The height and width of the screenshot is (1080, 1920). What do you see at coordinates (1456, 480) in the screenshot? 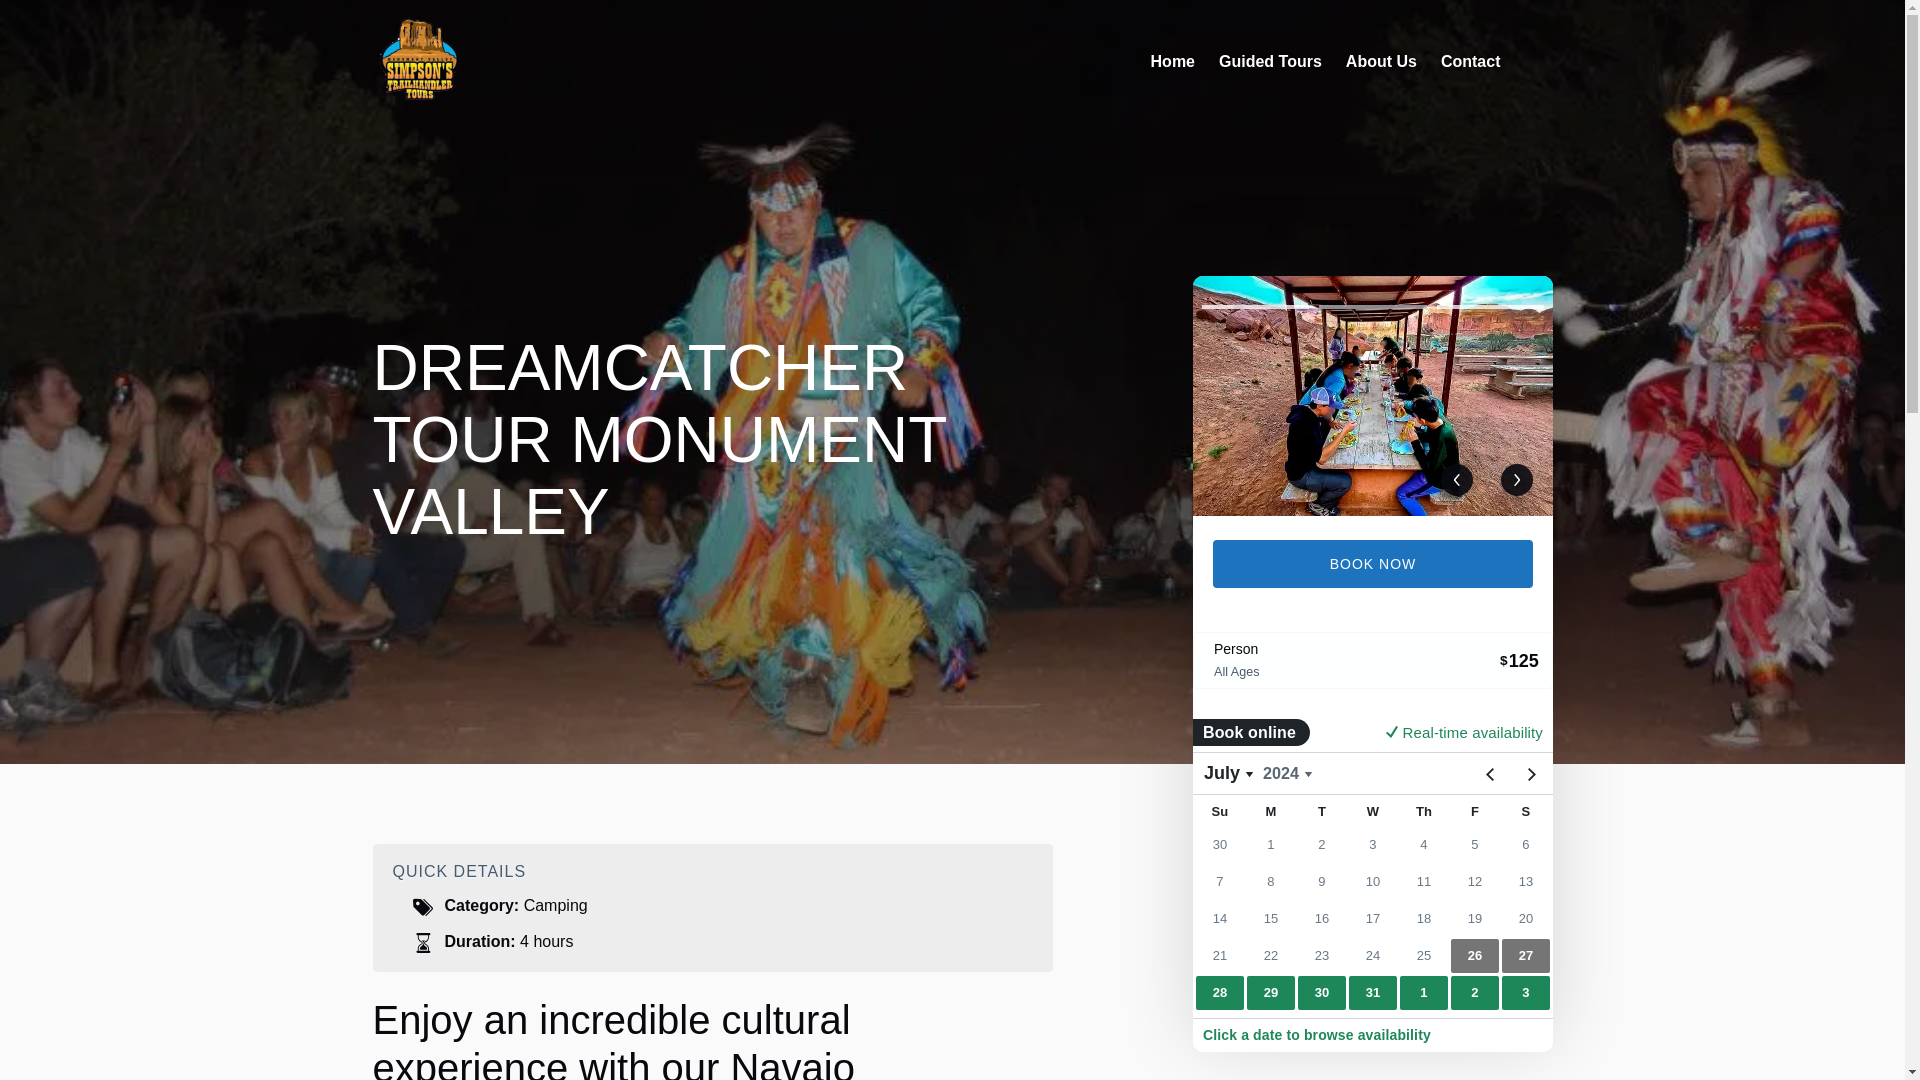
I see `Previous` at bounding box center [1456, 480].